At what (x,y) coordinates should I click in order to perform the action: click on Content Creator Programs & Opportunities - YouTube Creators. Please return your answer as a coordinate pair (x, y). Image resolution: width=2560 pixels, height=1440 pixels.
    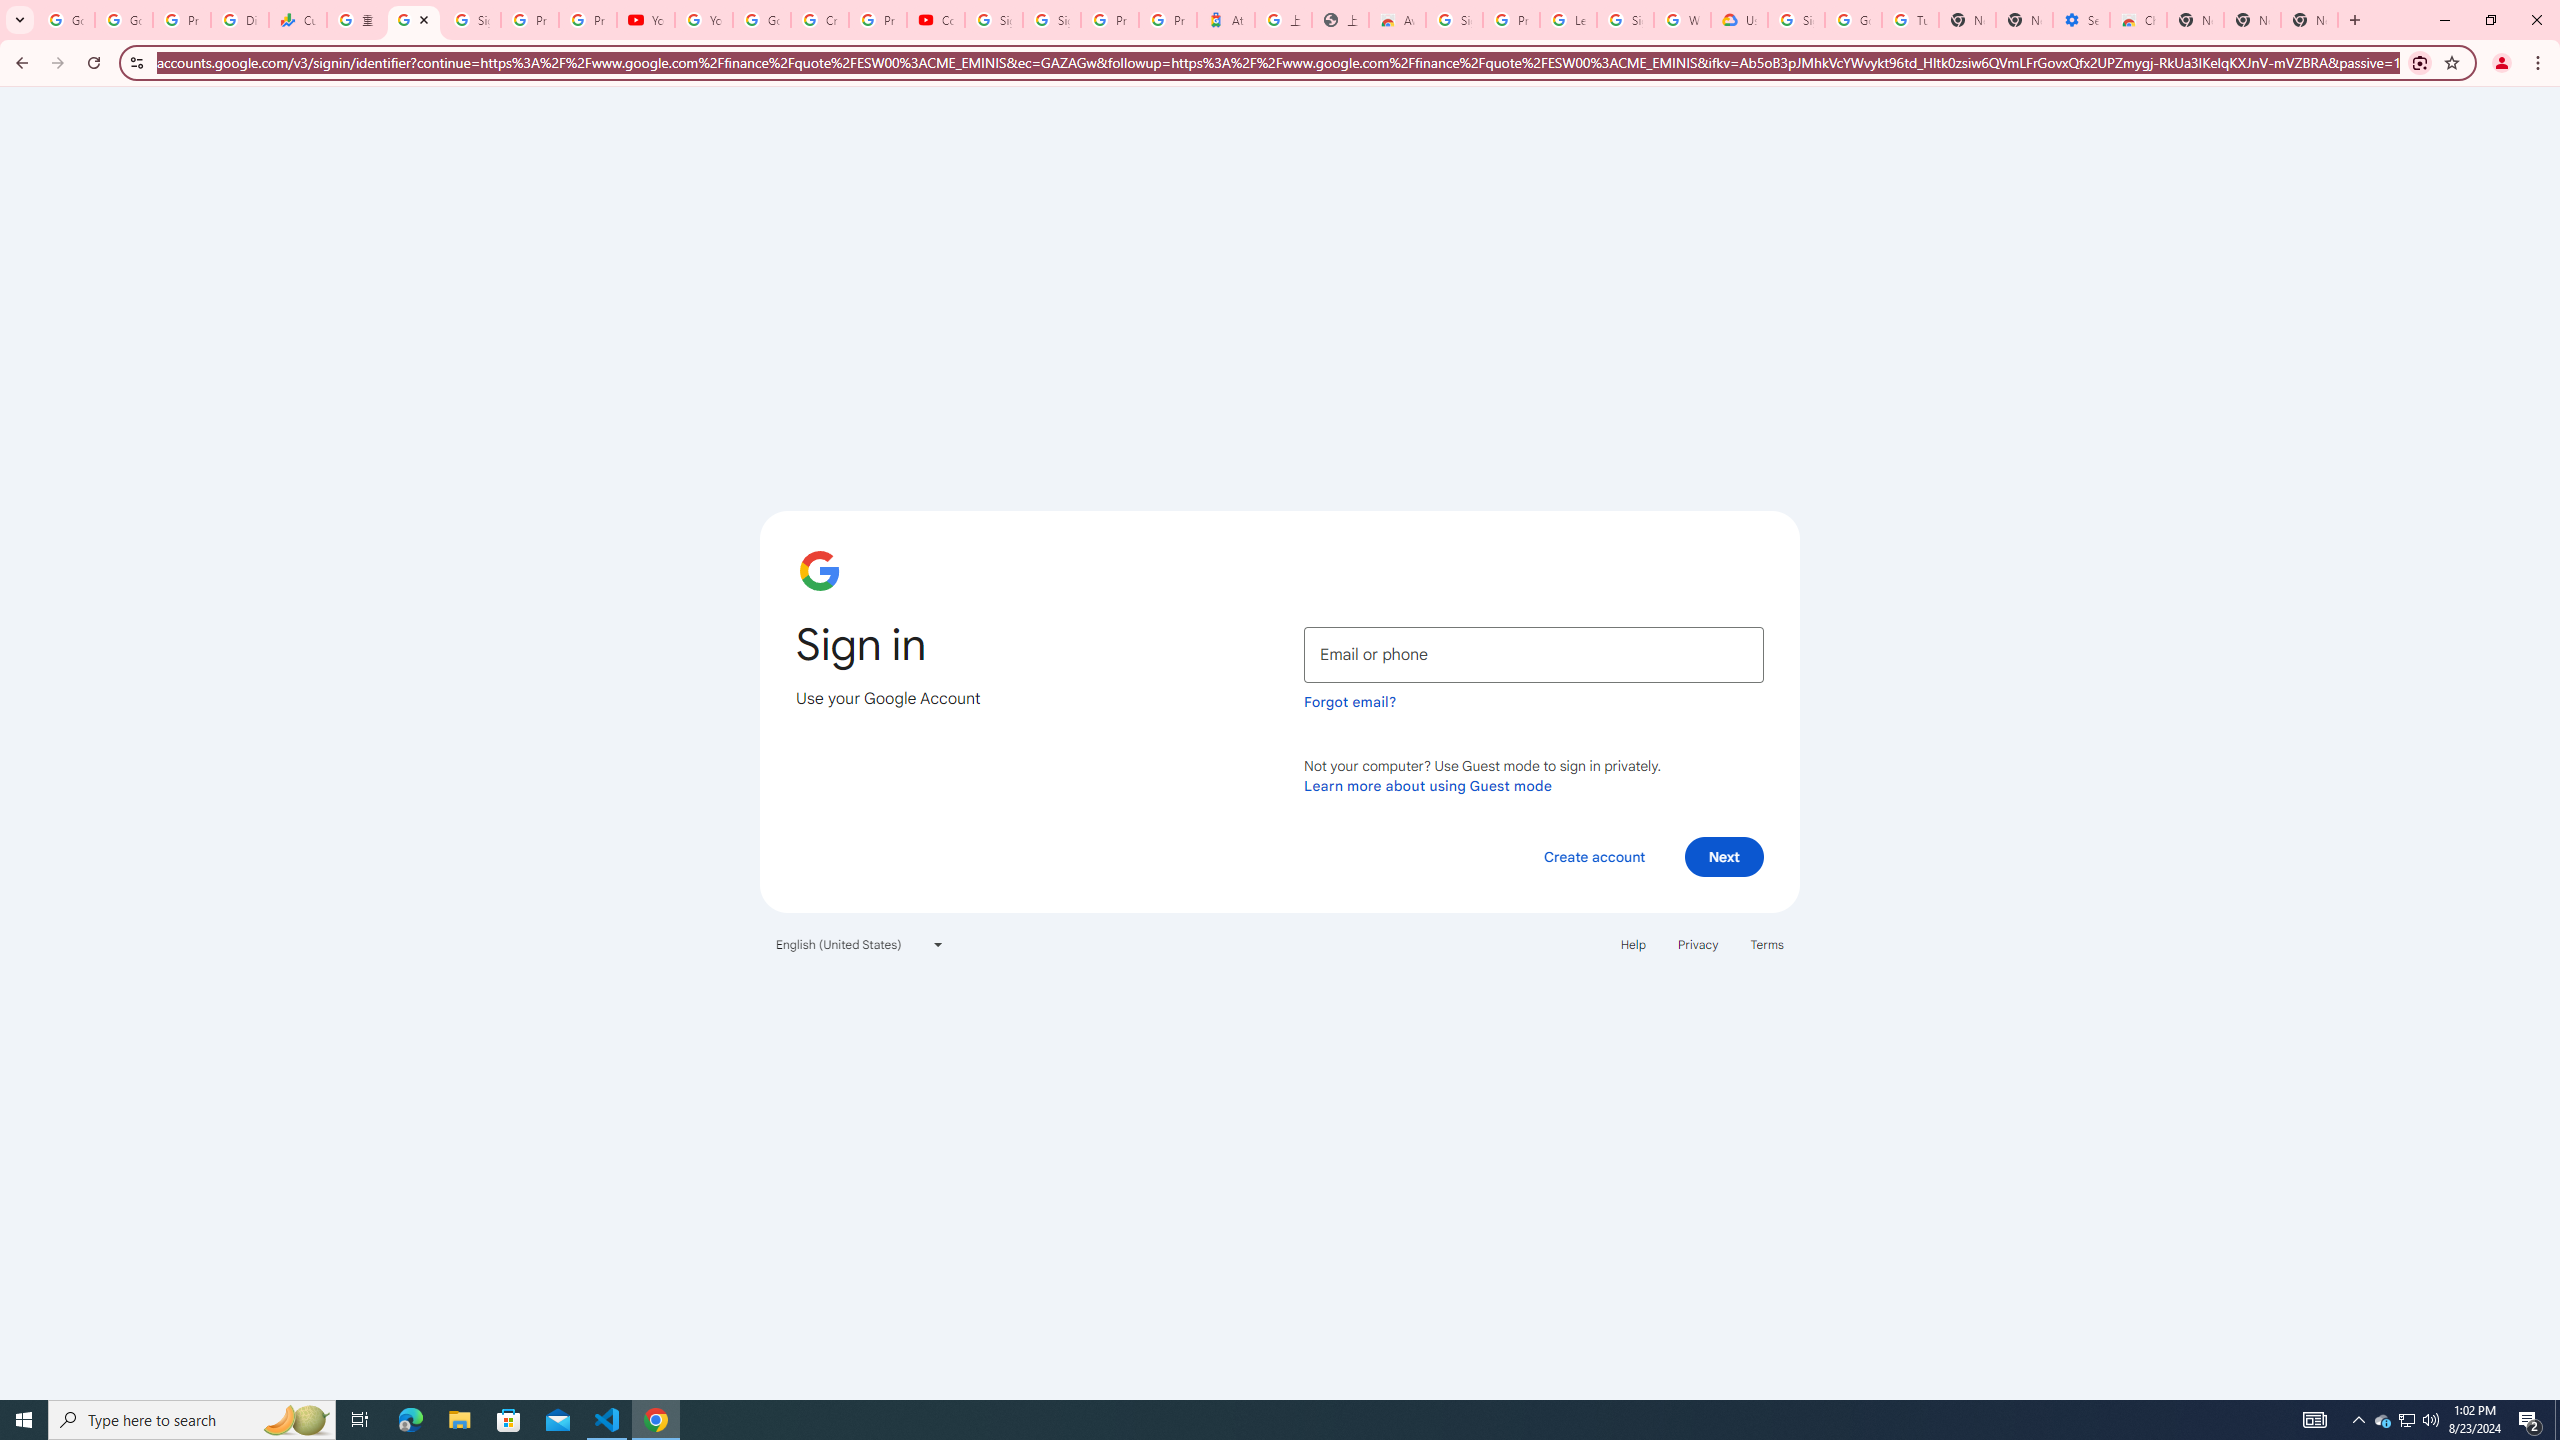
    Looking at the image, I should click on (935, 20).